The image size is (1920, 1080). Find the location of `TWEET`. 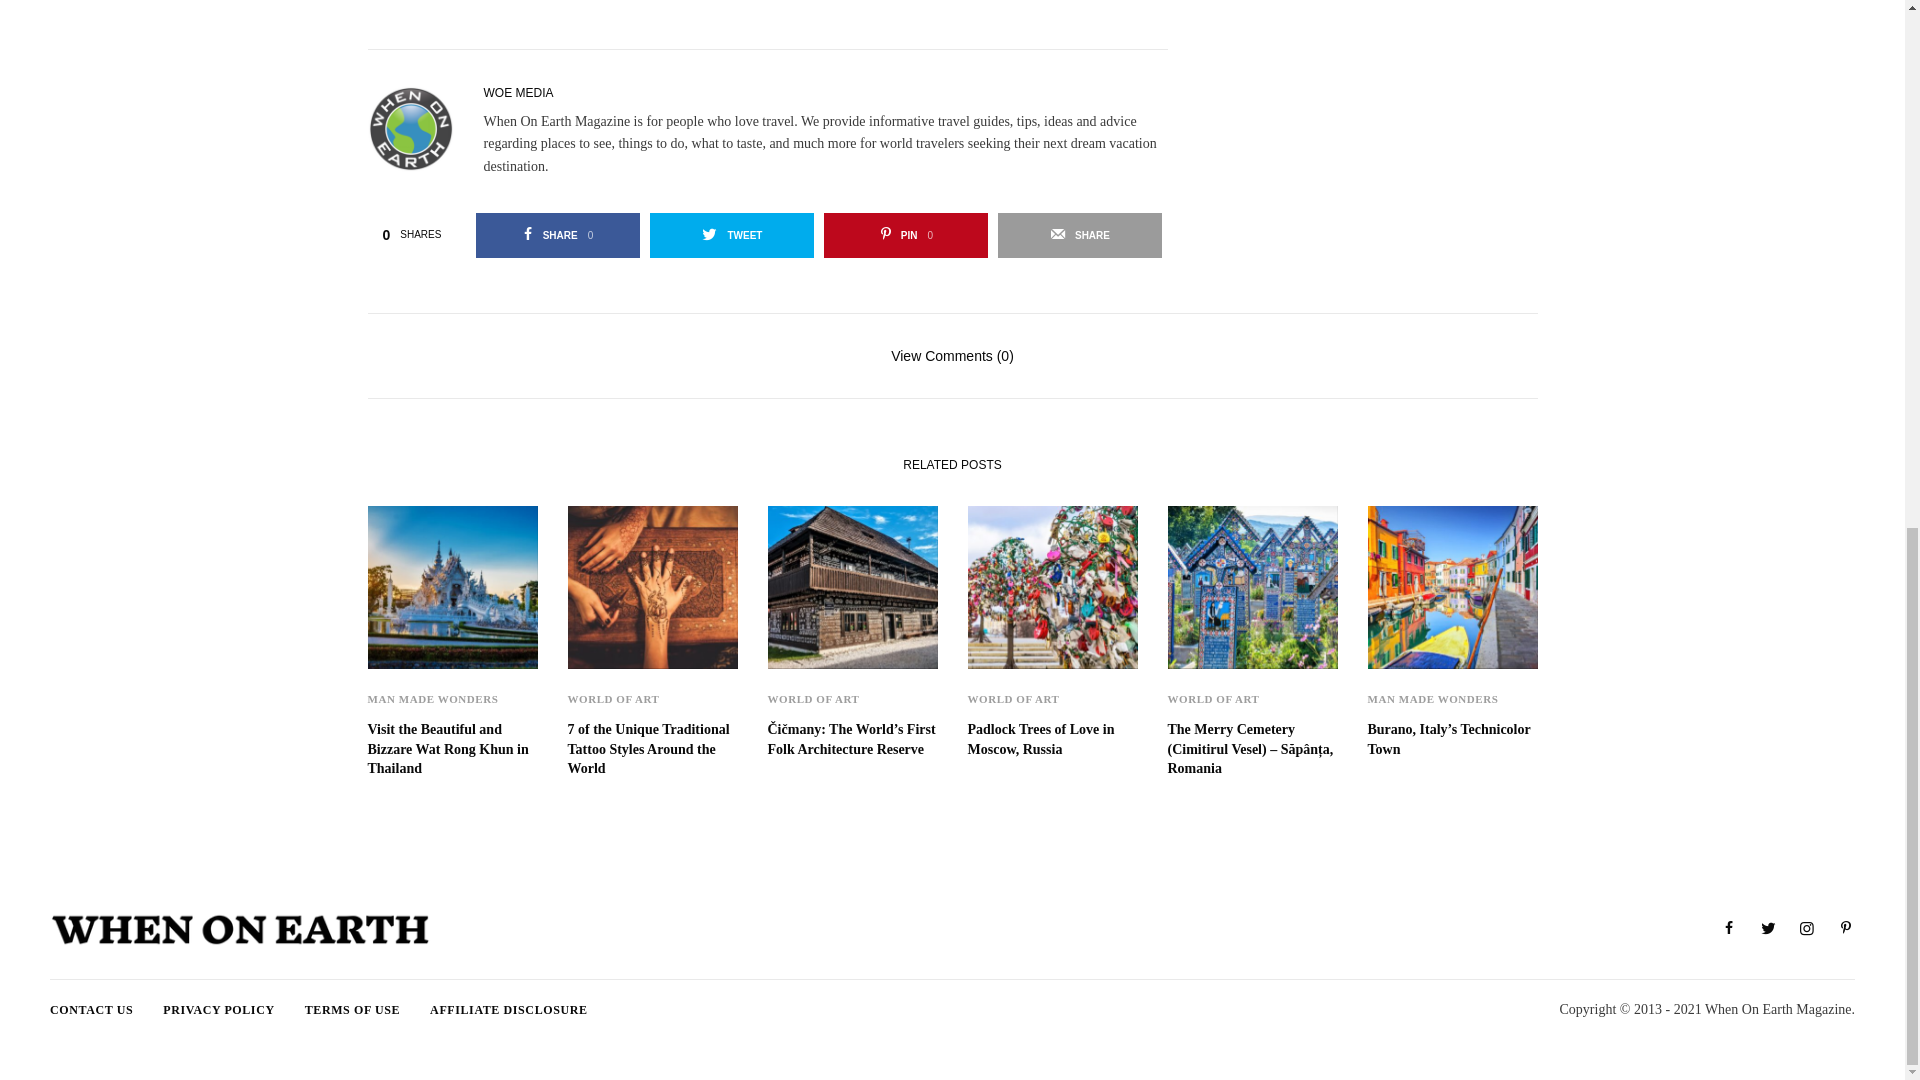

TWEET is located at coordinates (732, 235).